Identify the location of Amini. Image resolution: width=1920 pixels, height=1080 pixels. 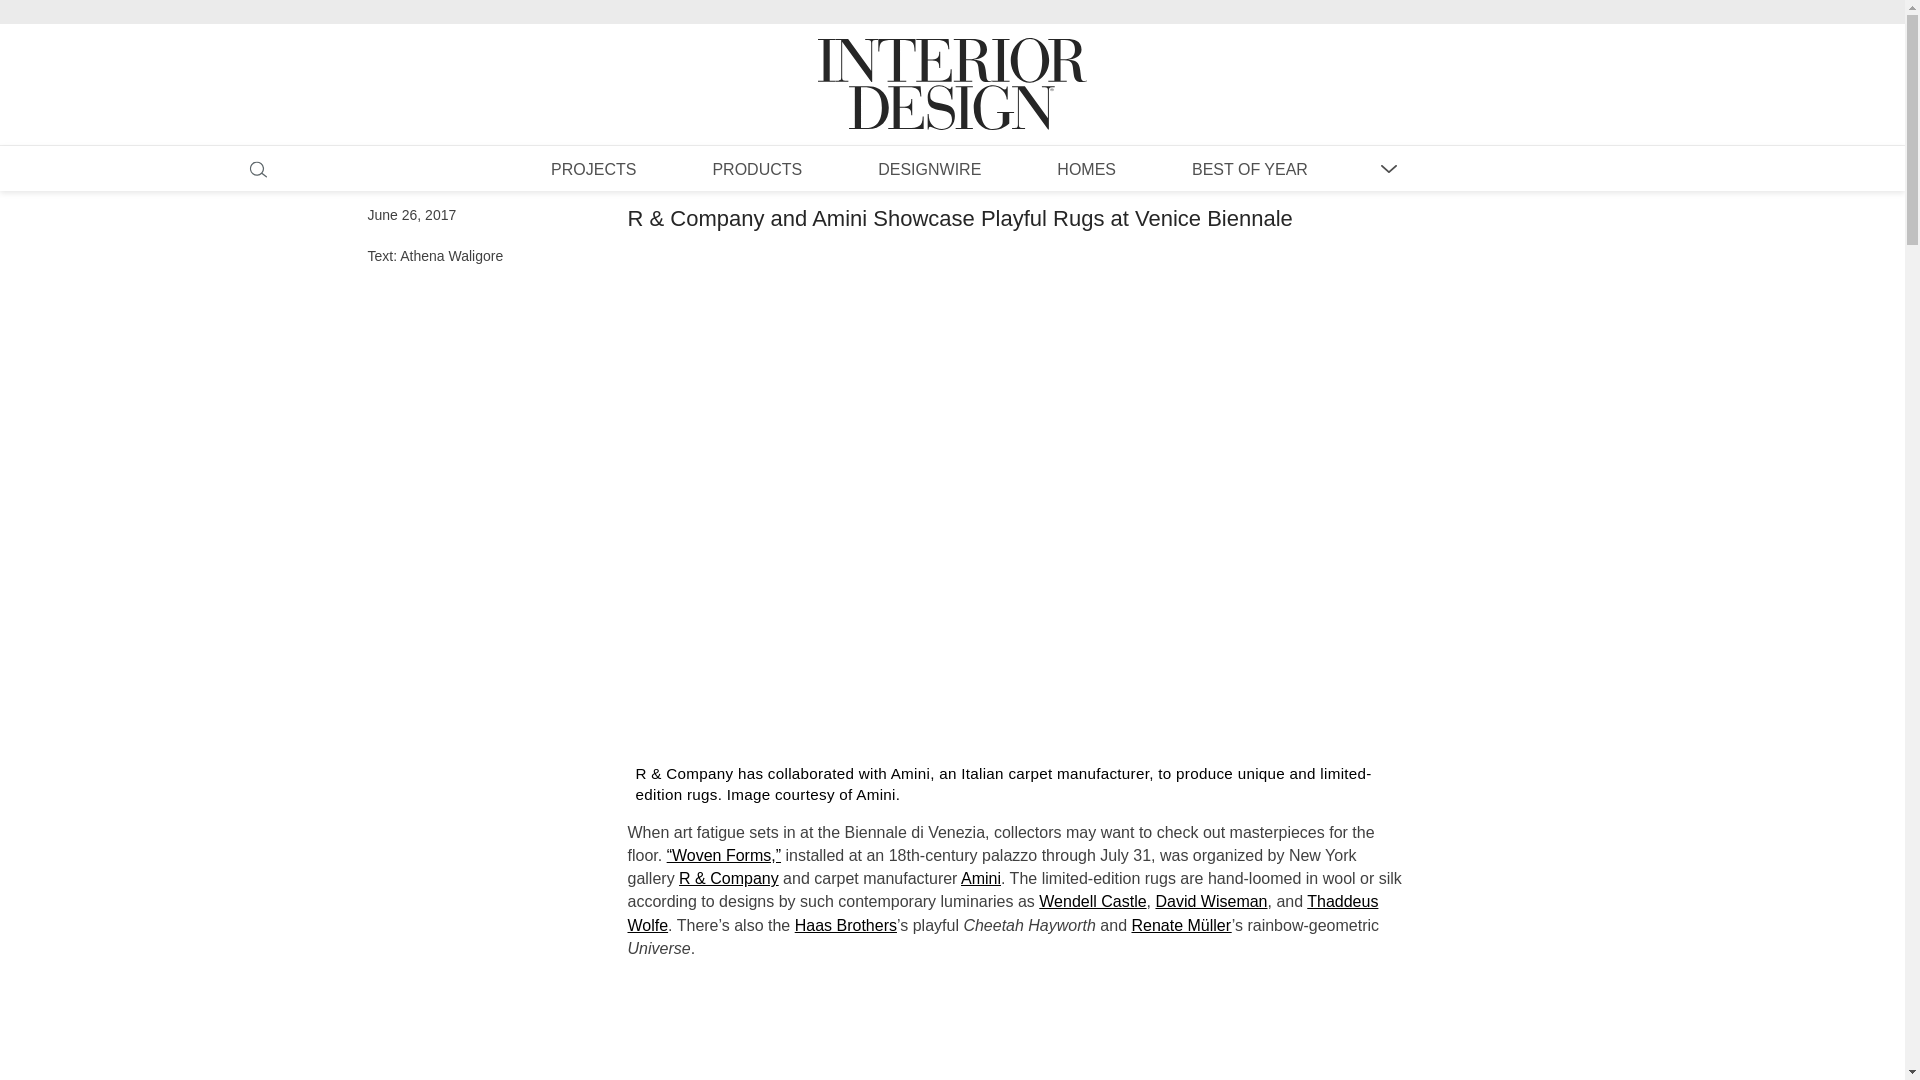
(980, 878).